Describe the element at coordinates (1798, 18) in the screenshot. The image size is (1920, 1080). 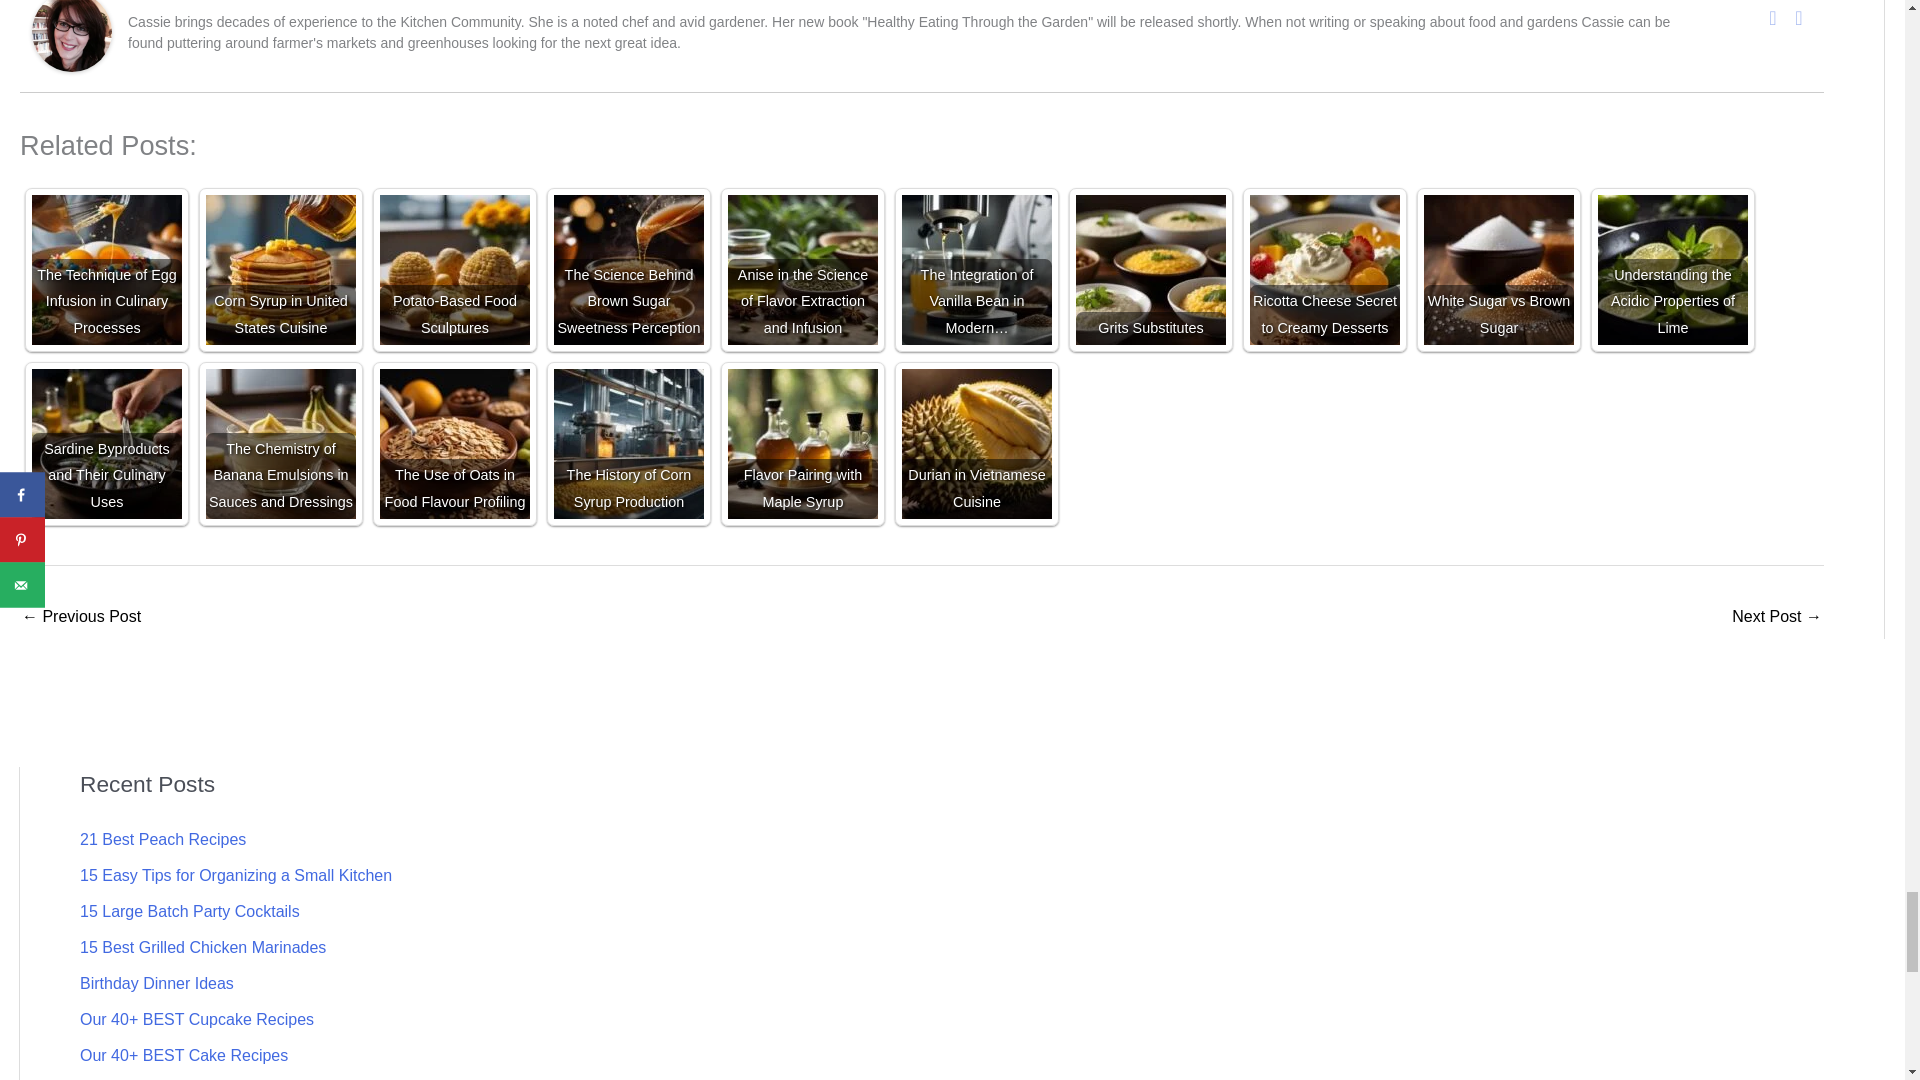
I see `Twitter` at that location.